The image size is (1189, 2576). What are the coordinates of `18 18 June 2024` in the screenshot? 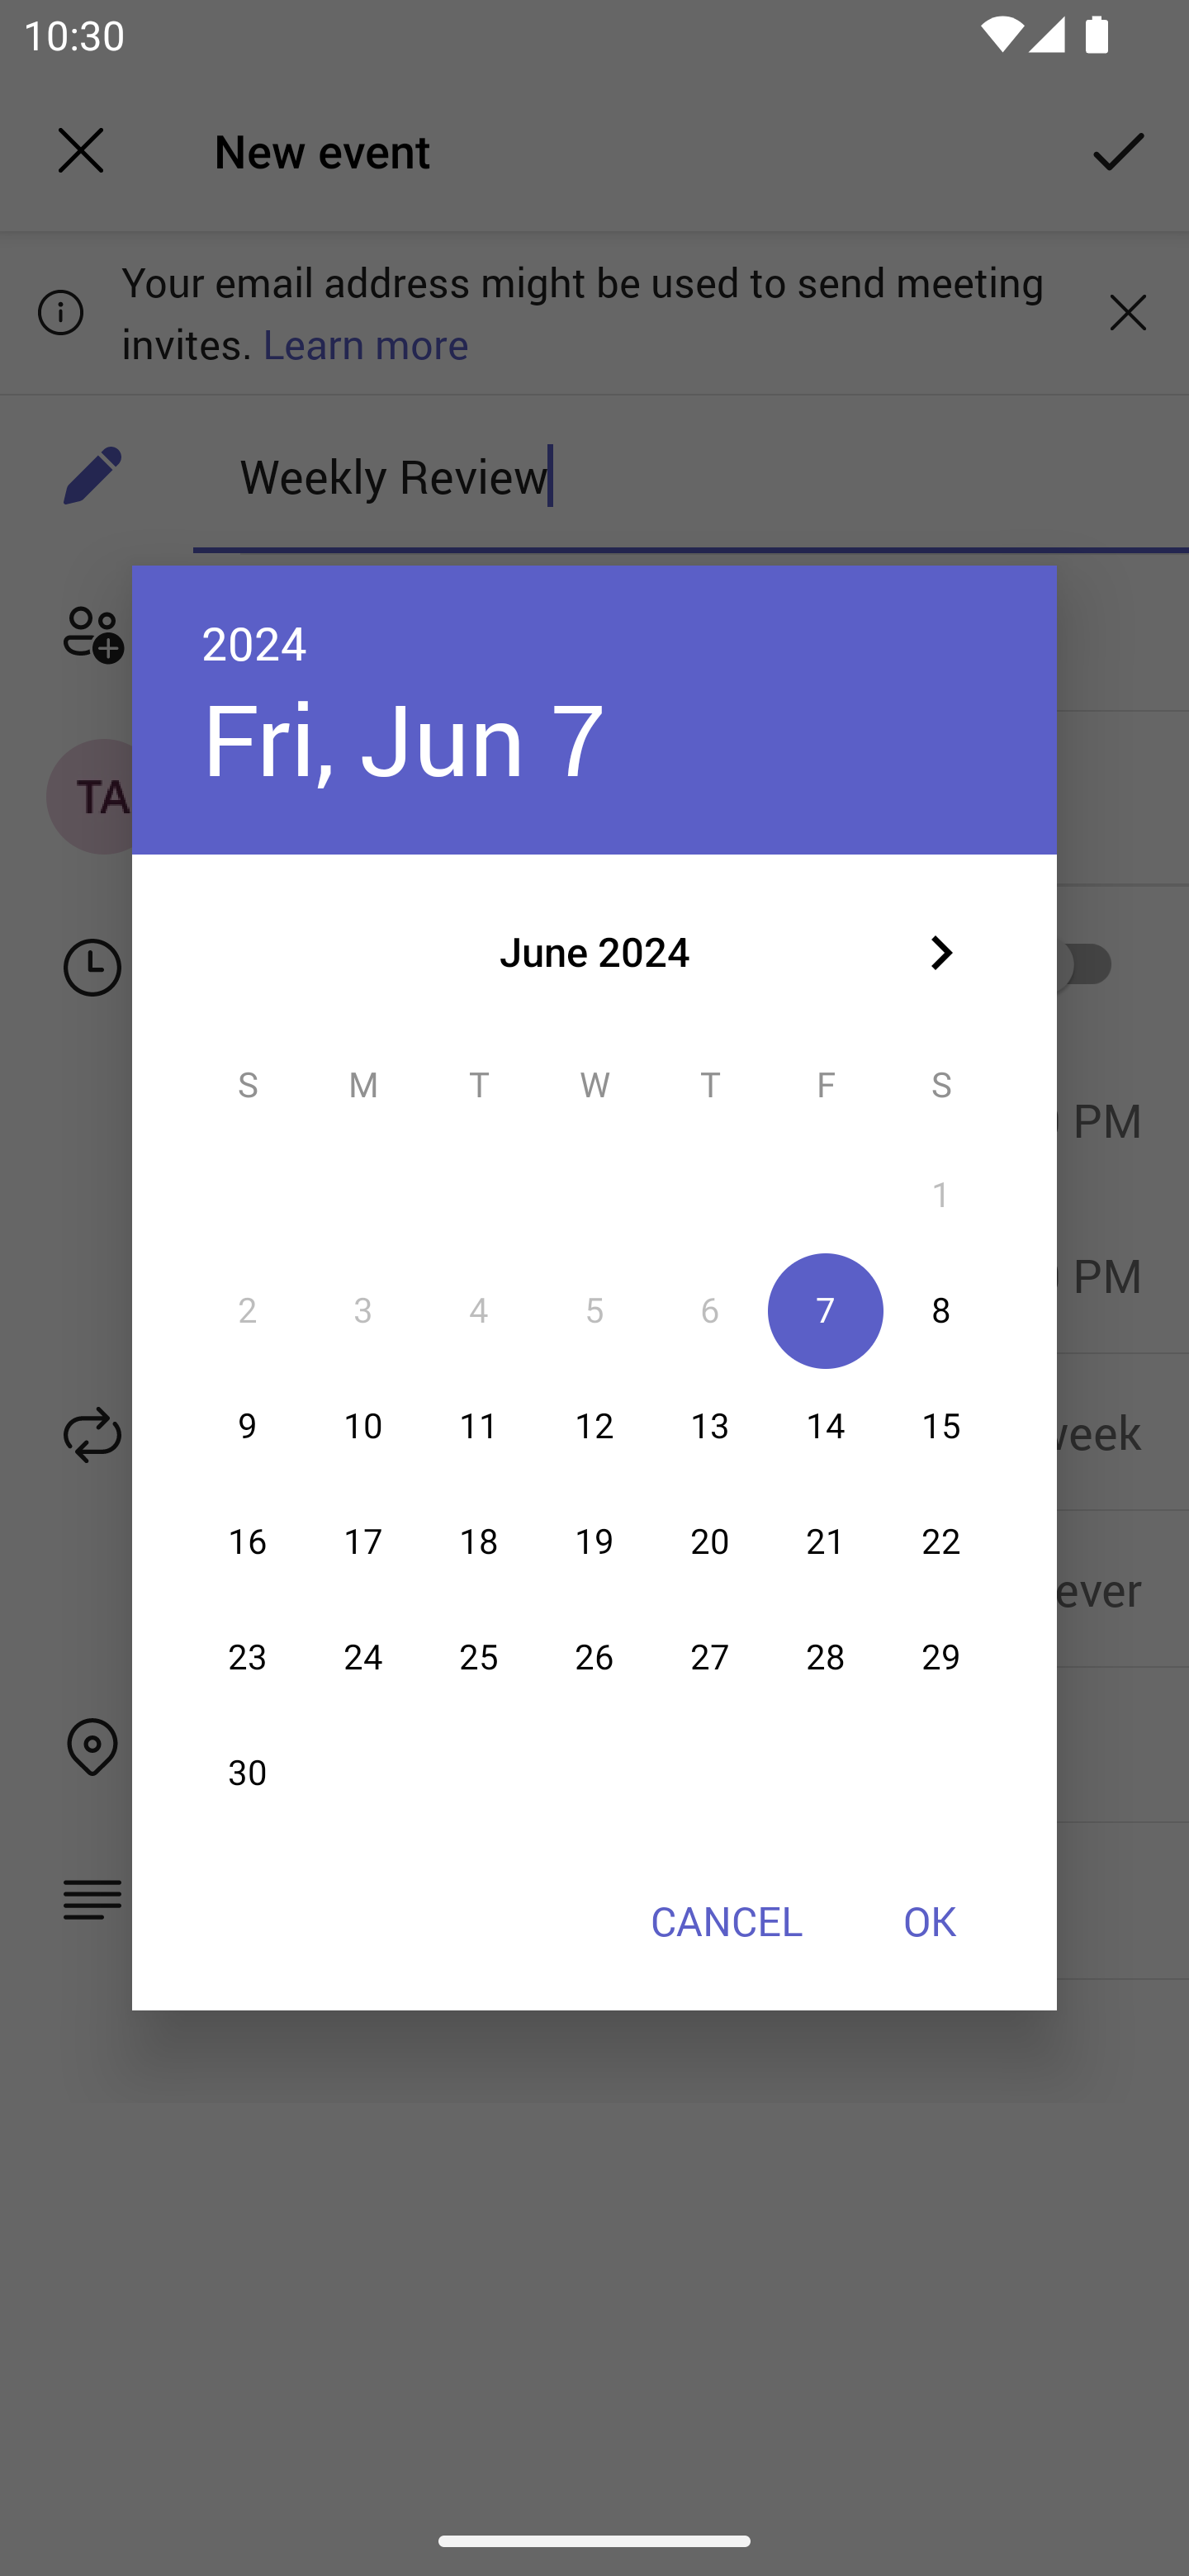 It's located at (478, 1541).